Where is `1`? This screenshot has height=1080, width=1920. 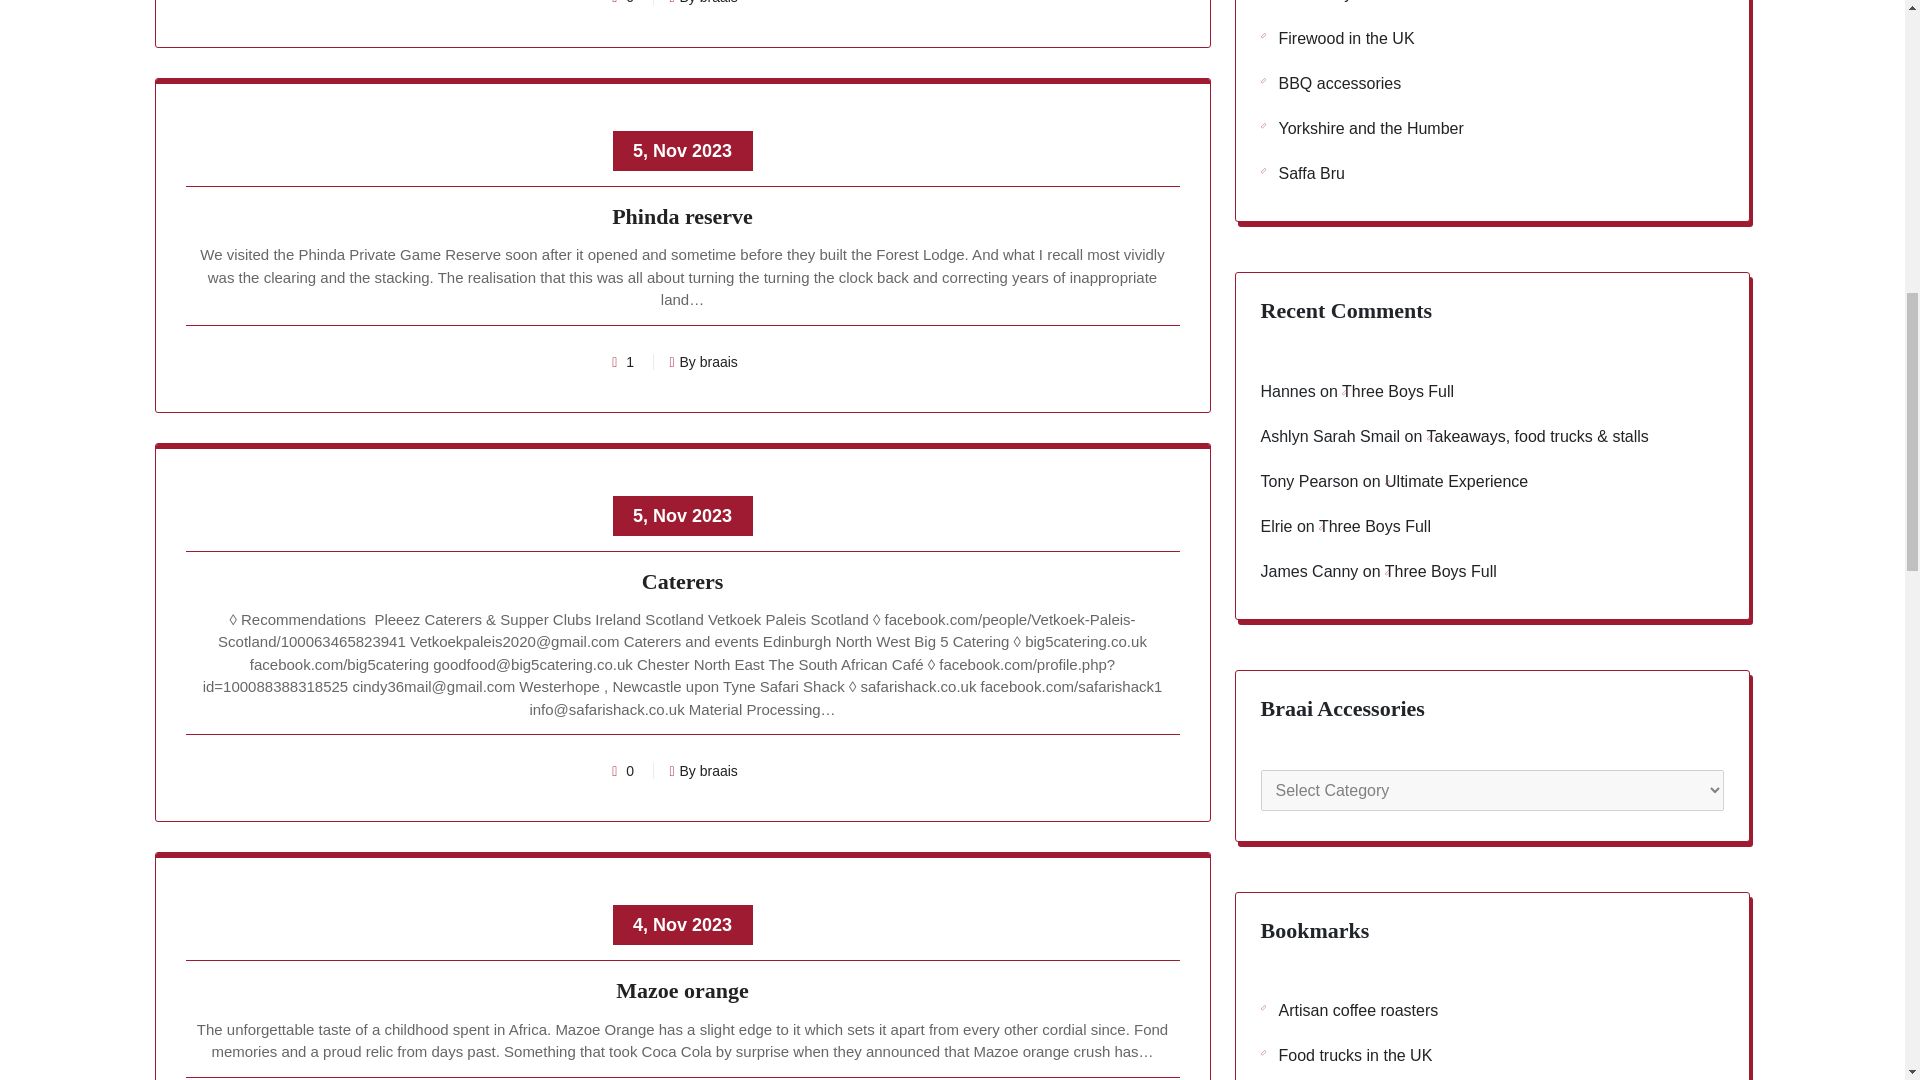
1 is located at coordinates (630, 362).